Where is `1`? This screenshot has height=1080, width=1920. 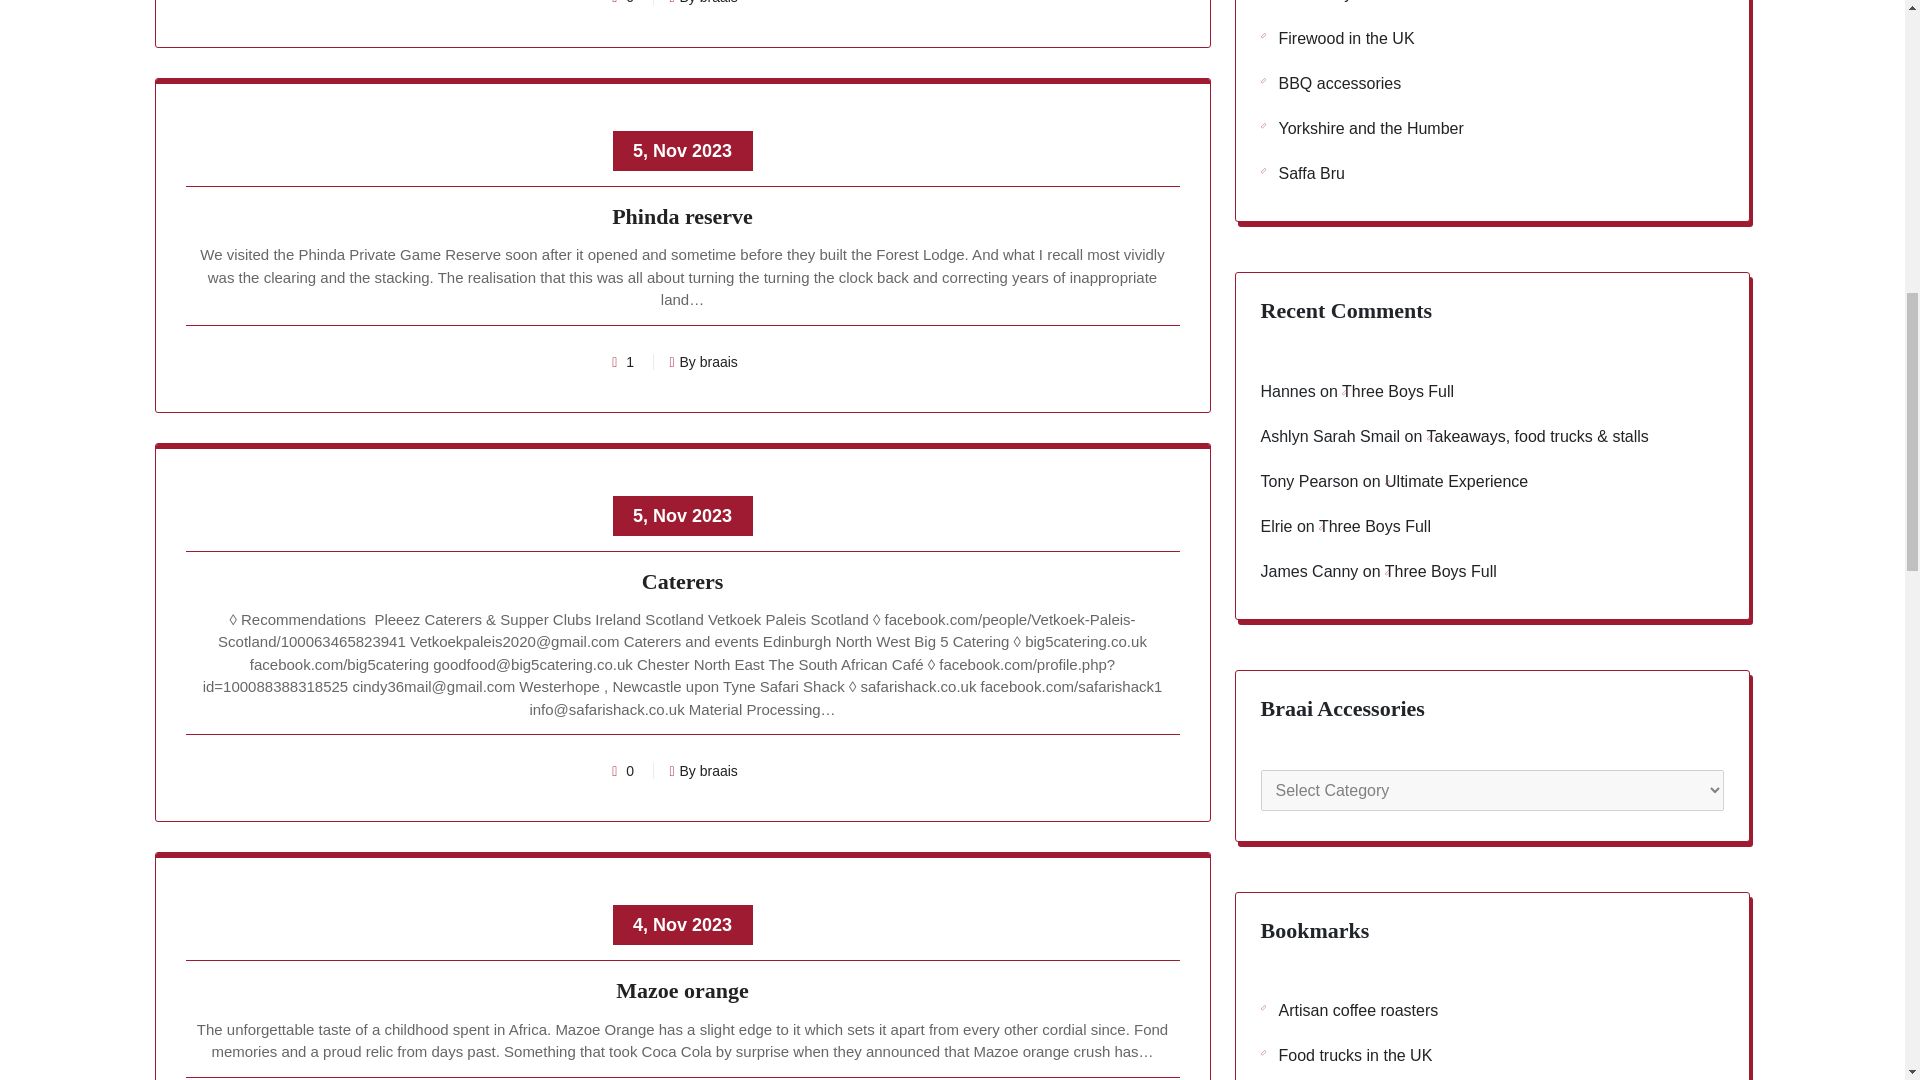
1 is located at coordinates (630, 362).